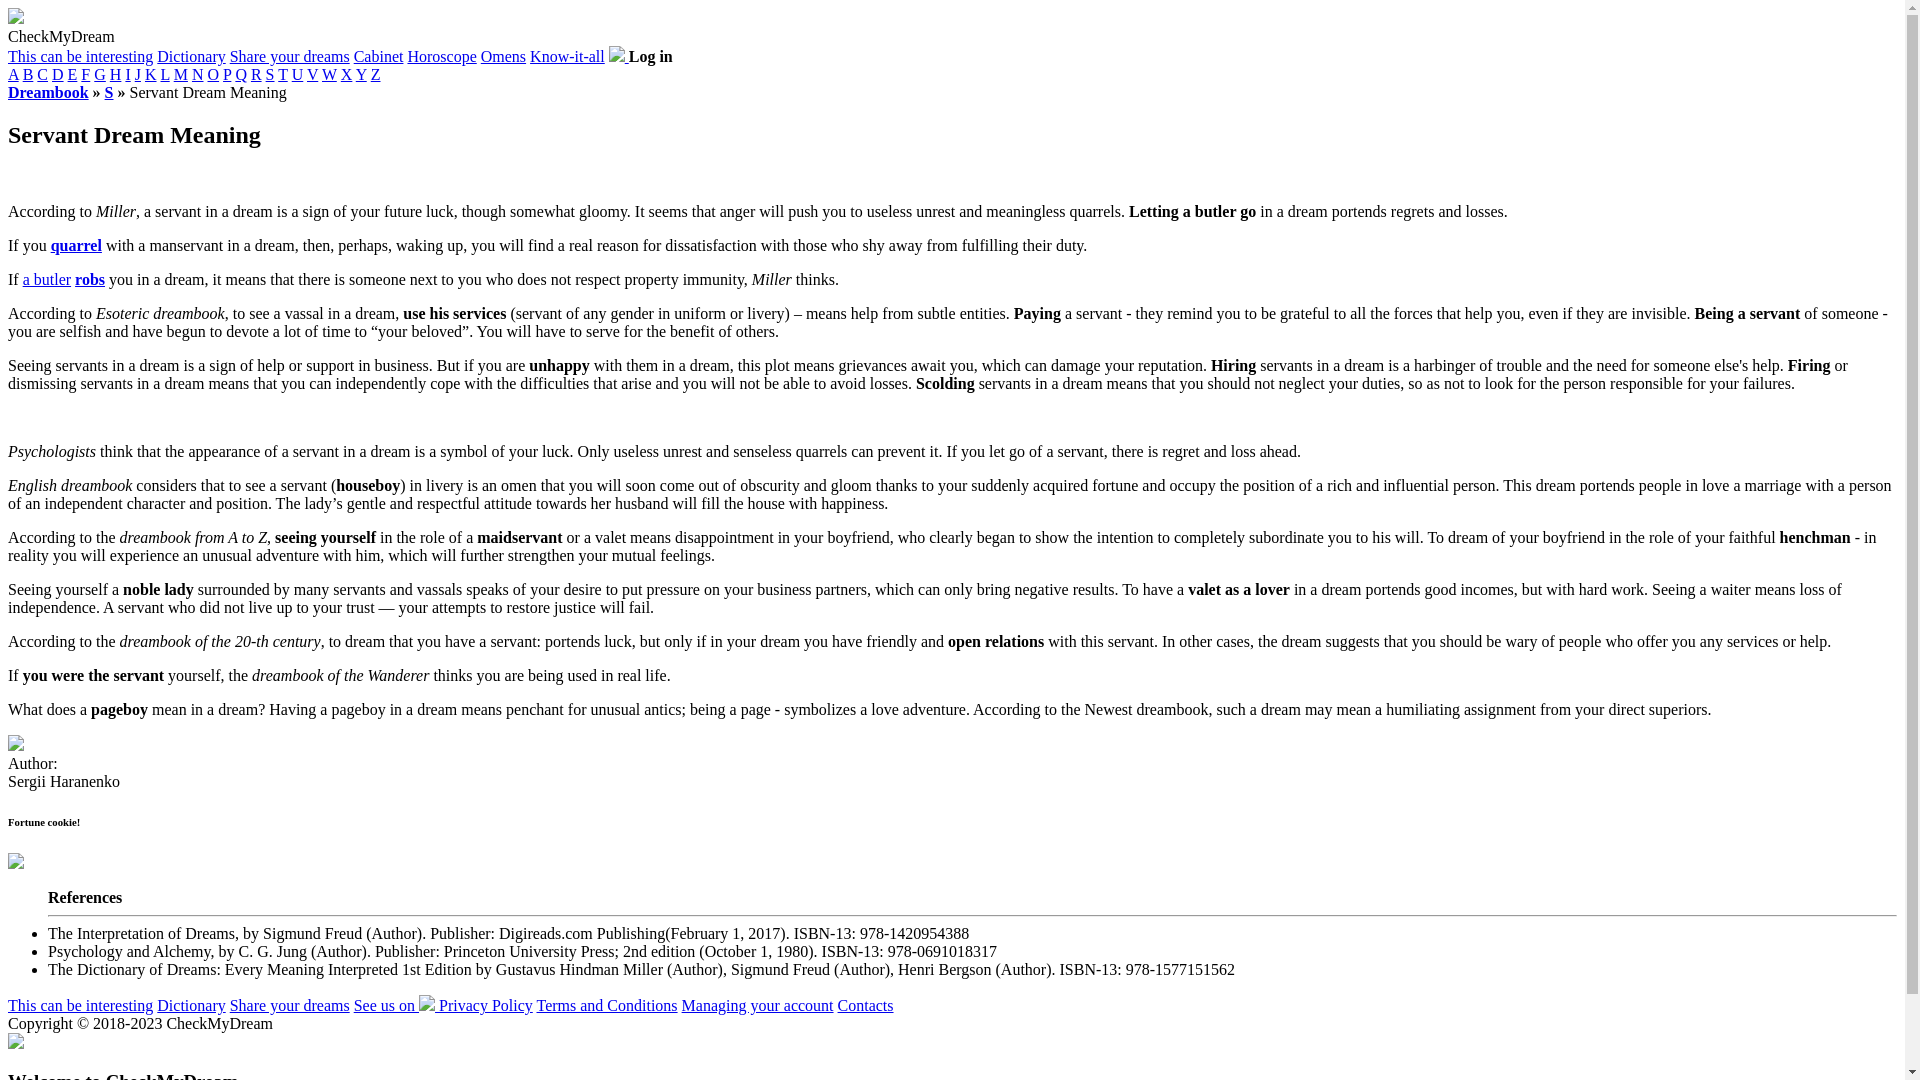 This screenshot has width=1920, height=1080. I want to click on Omens, so click(504, 56).